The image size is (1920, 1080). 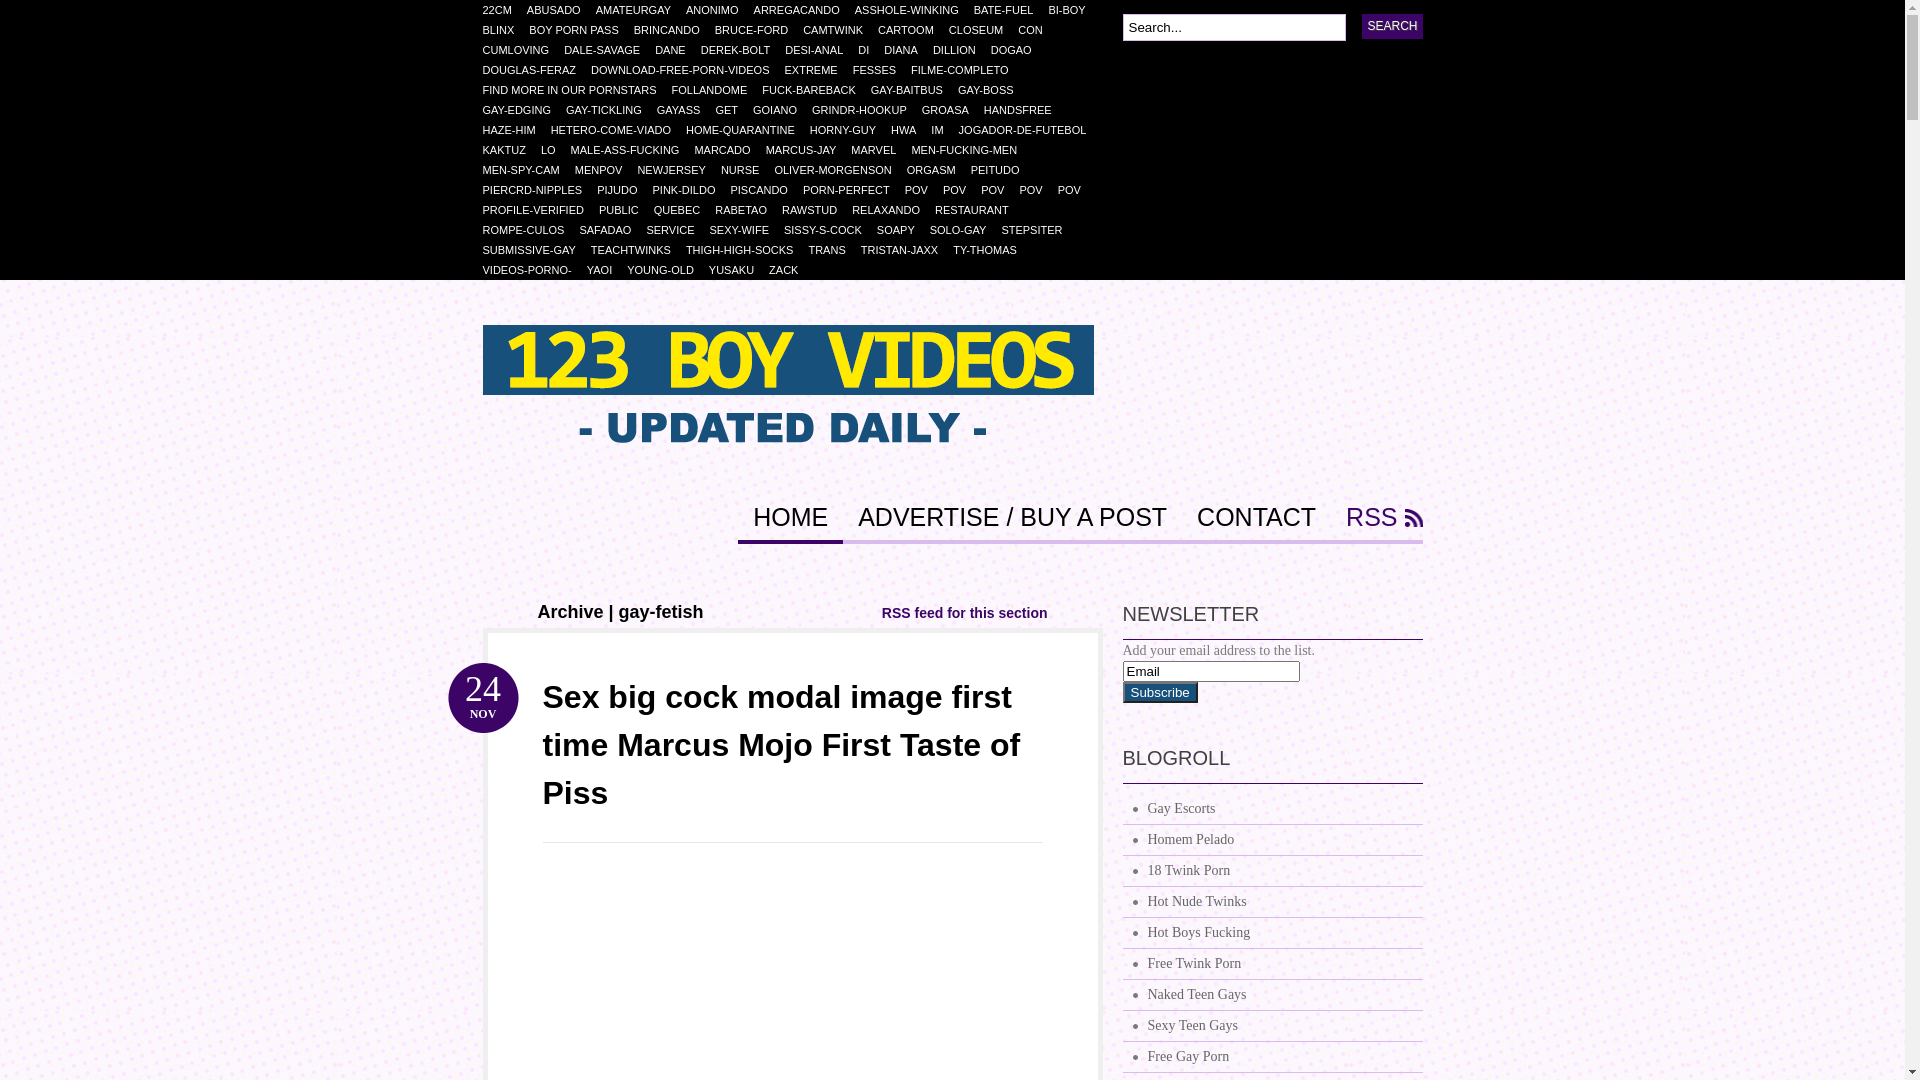 I want to click on PIJUDO, so click(x=624, y=190).